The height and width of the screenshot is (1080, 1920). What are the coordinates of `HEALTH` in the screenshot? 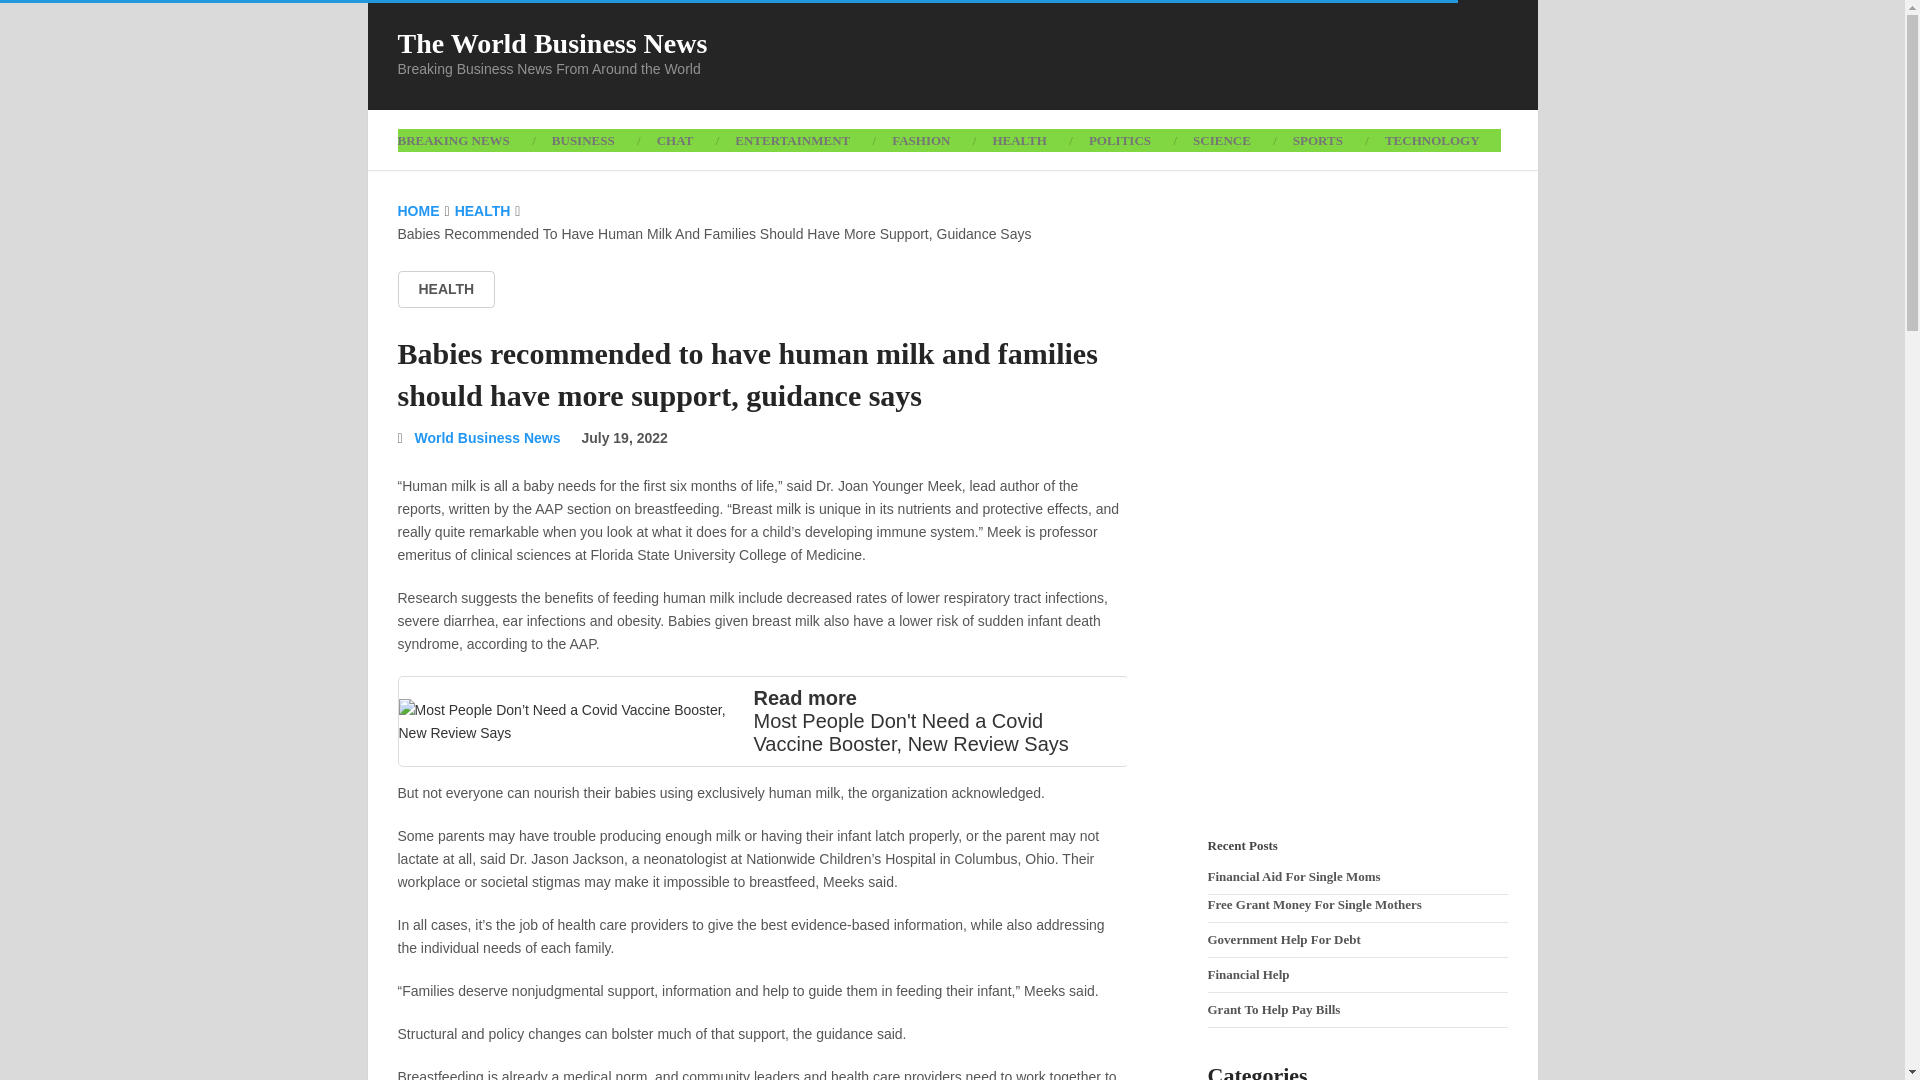 It's located at (1019, 140).